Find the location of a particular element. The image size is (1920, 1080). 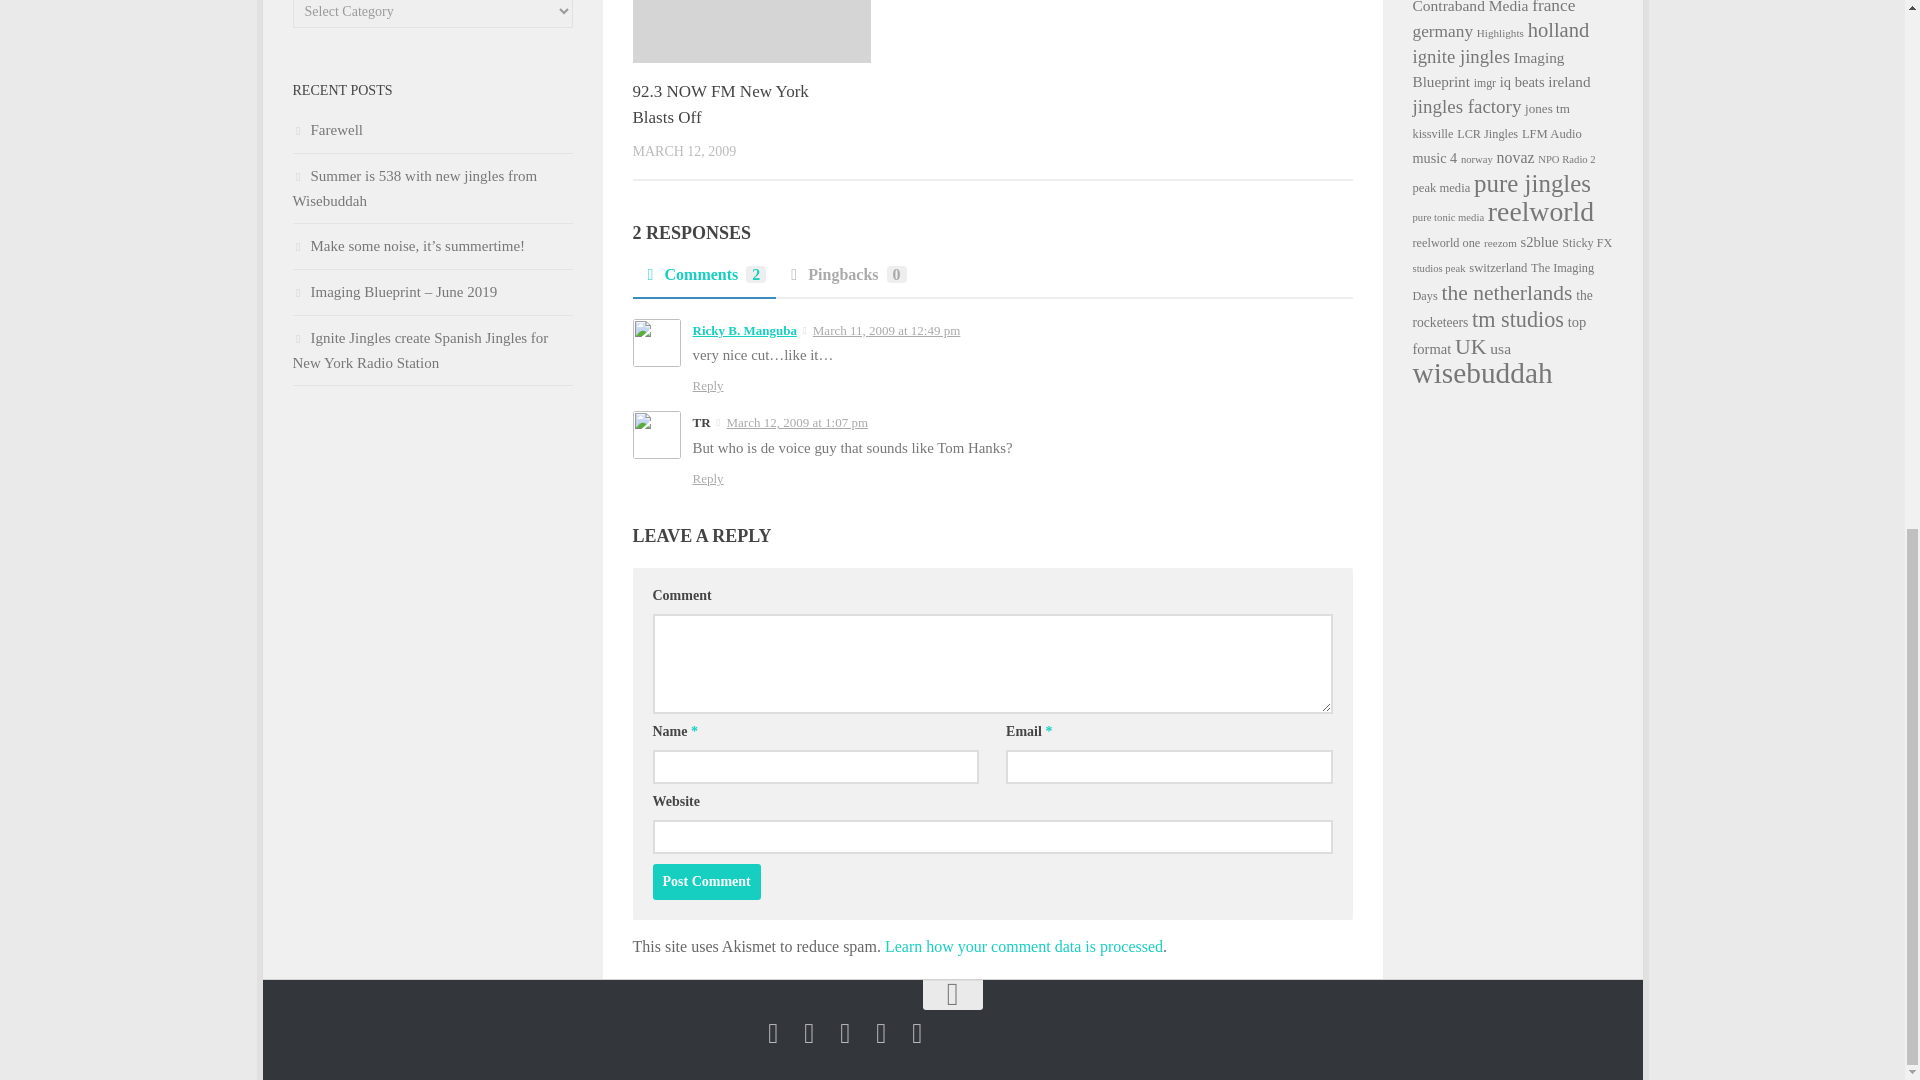

Pingbacks0 is located at coordinates (845, 281).